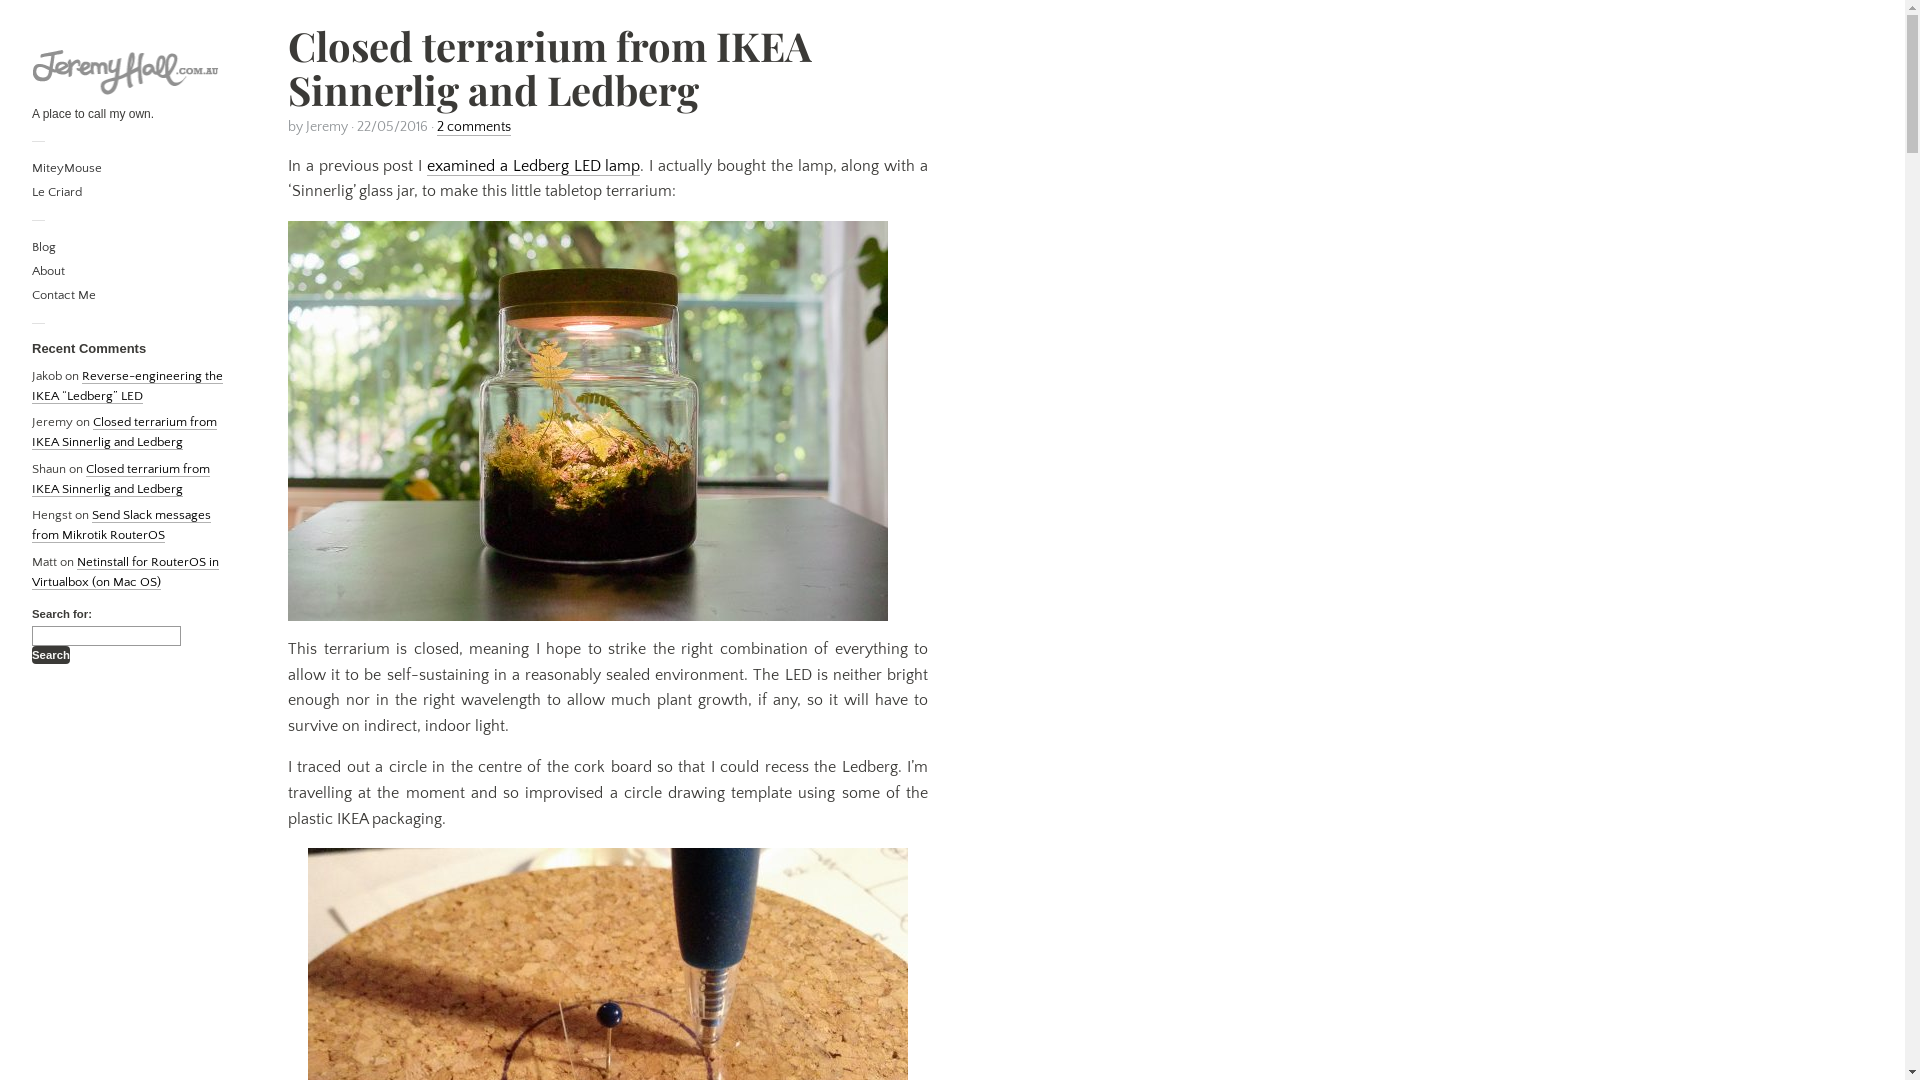 The width and height of the screenshot is (1920, 1080). I want to click on Search, so click(51, 655).